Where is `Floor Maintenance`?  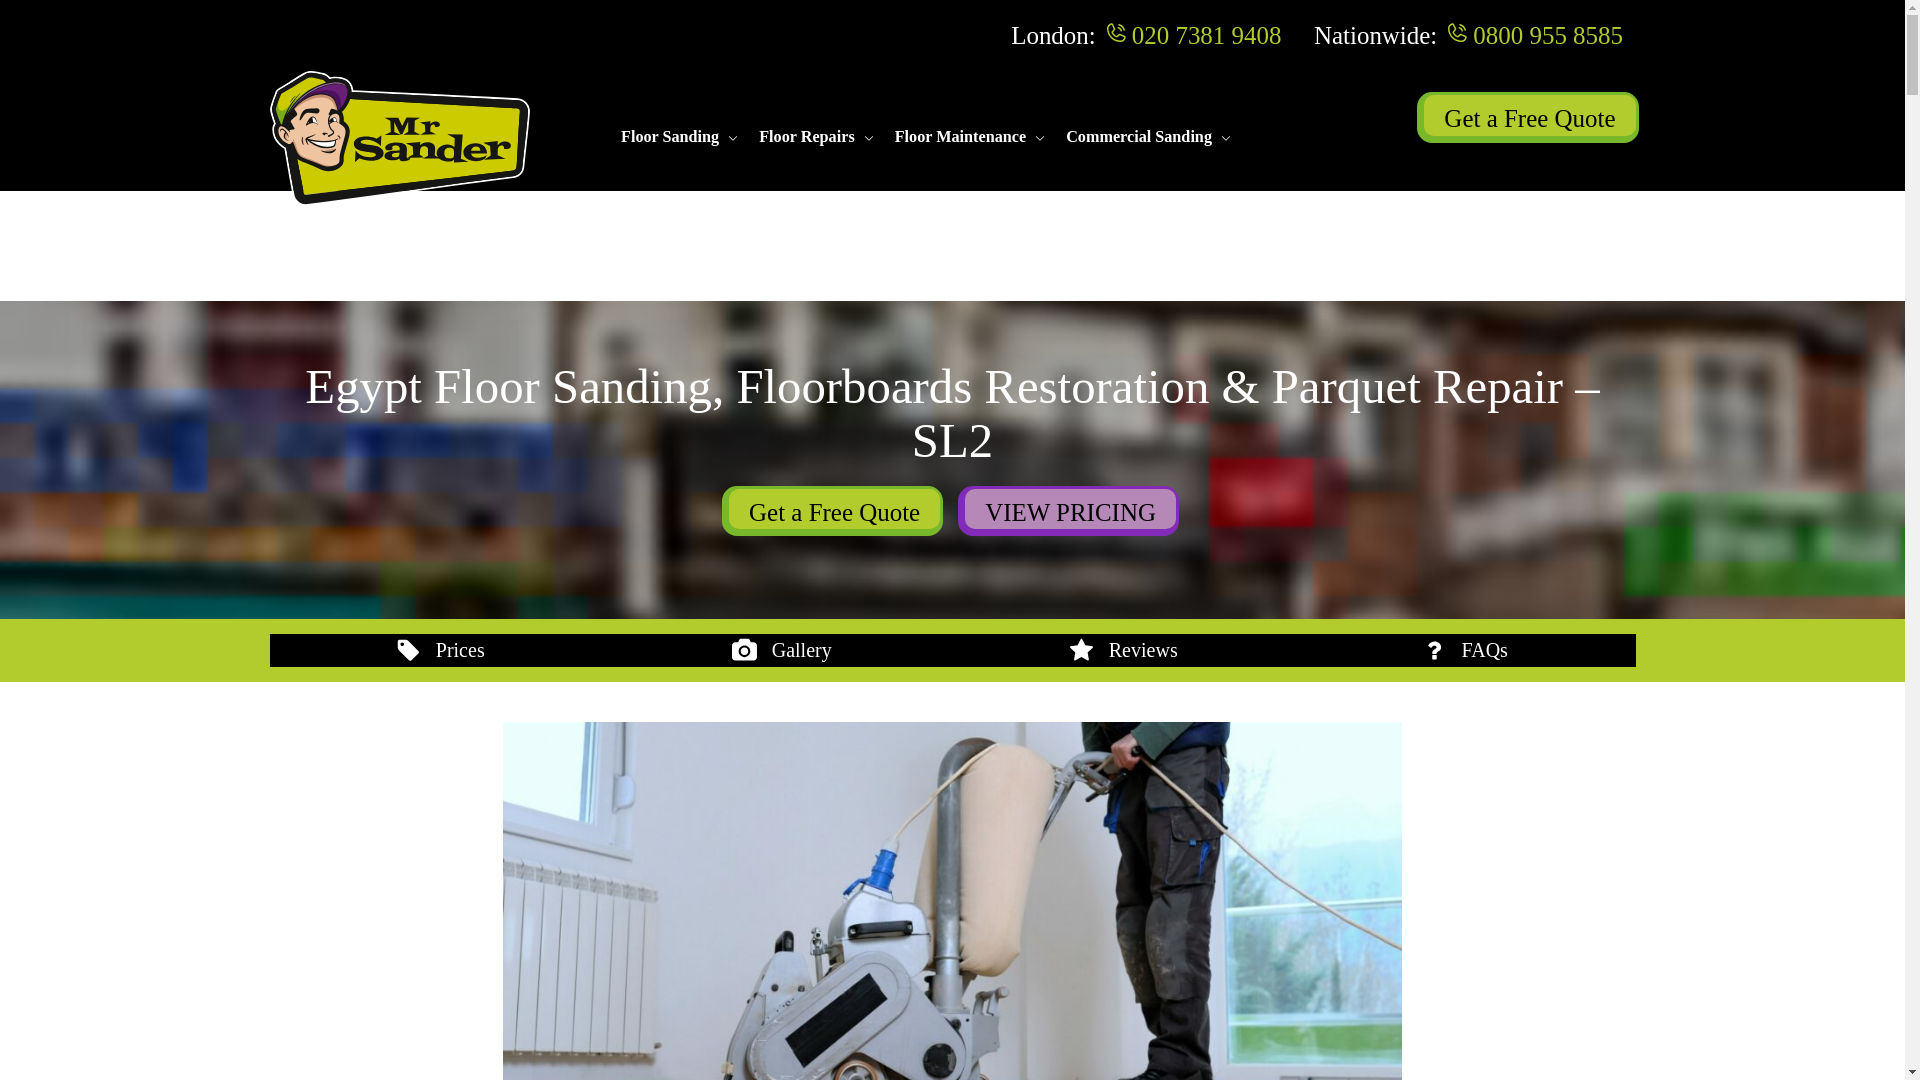 Floor Maintenance is located at coordinates (960, 138).